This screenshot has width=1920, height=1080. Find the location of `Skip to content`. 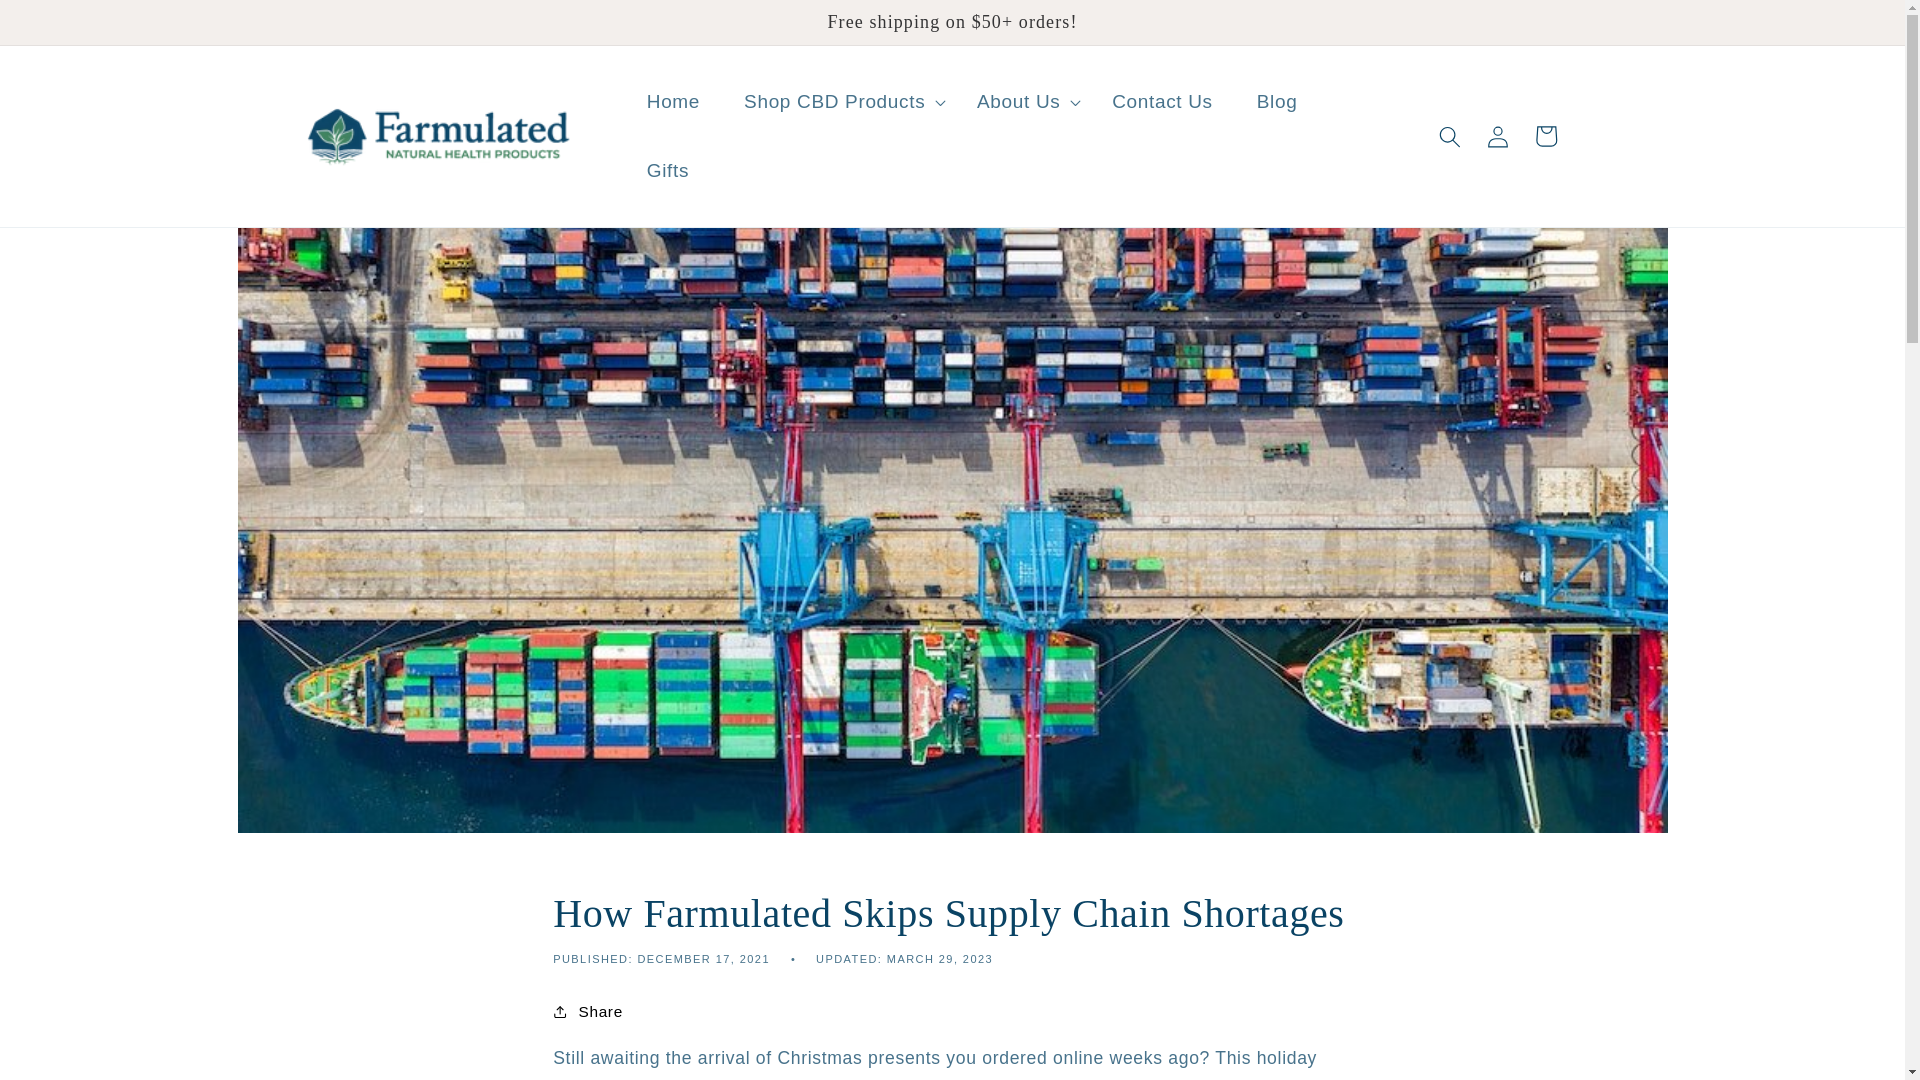

Skip to content is located at coordinates (66, 25).